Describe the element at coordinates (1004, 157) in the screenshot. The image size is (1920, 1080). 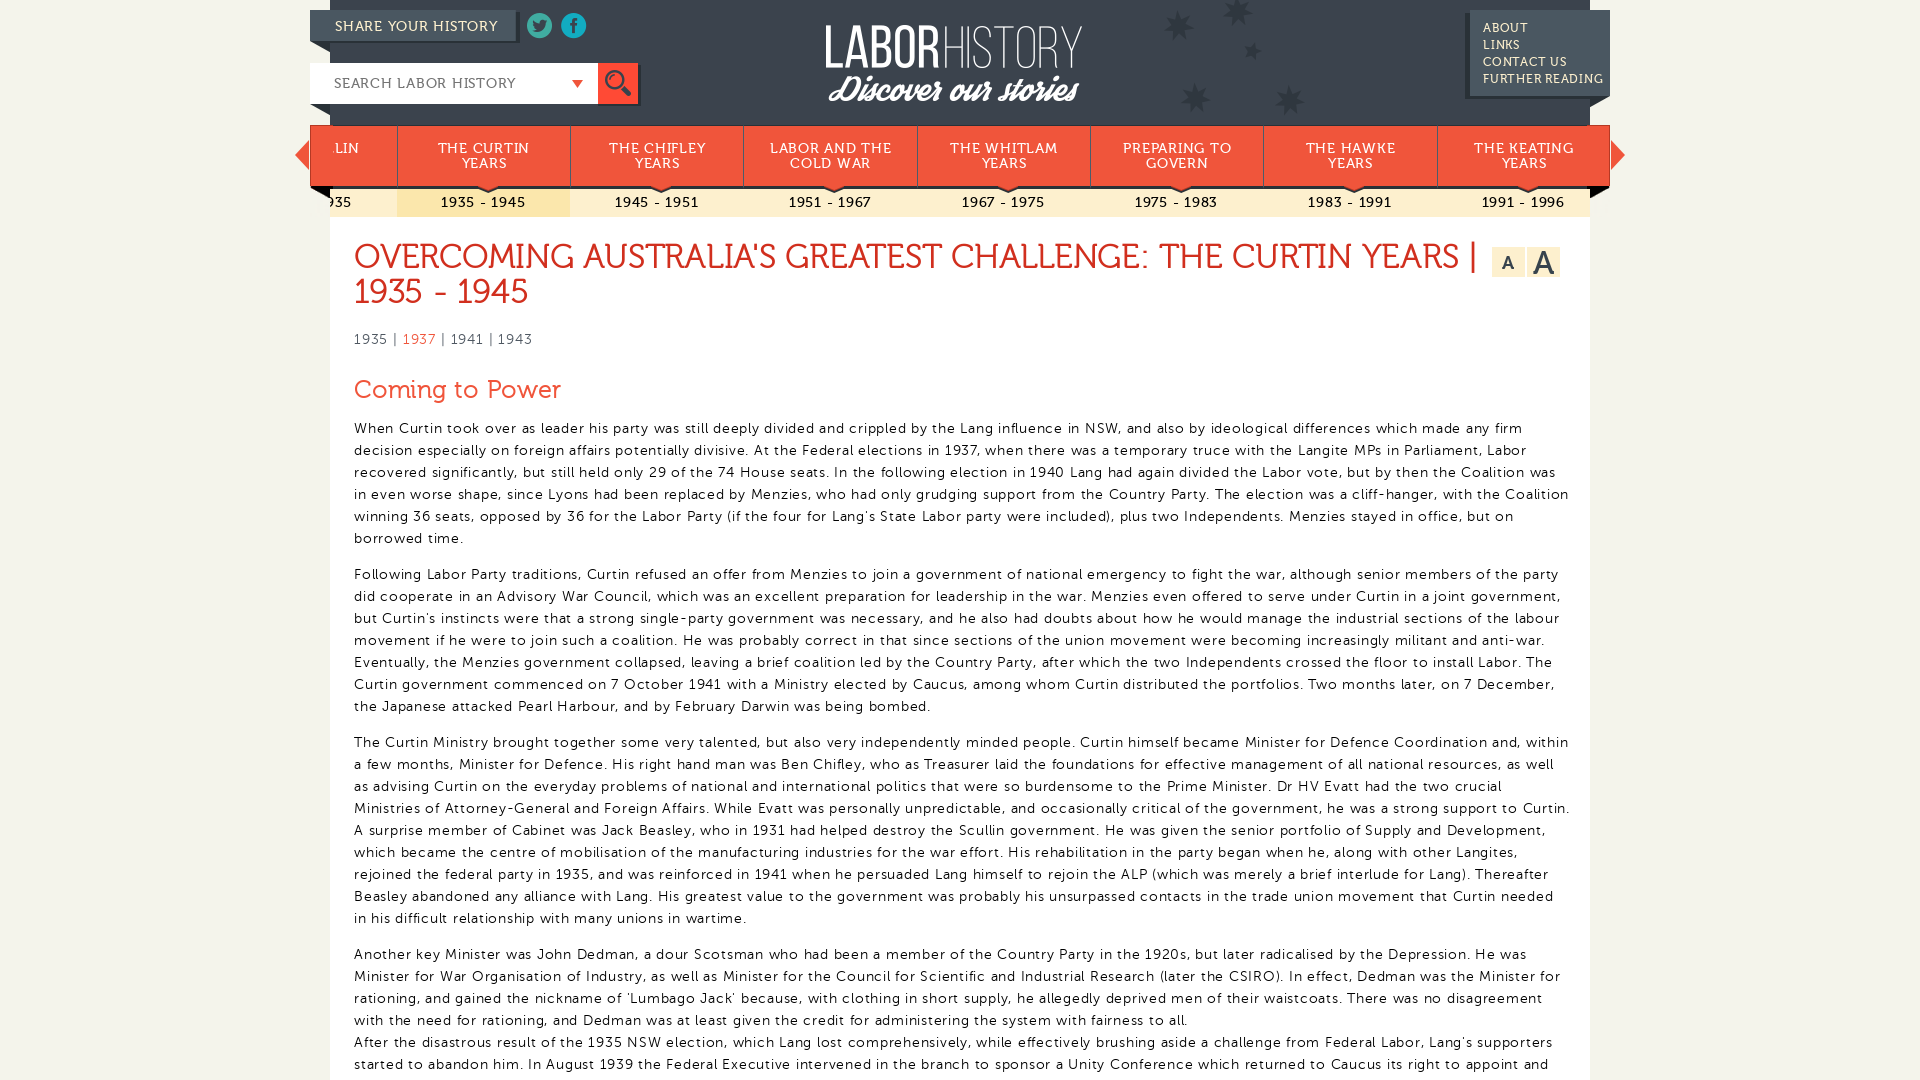
I see `THE WHITLAM YEARS` at that location.